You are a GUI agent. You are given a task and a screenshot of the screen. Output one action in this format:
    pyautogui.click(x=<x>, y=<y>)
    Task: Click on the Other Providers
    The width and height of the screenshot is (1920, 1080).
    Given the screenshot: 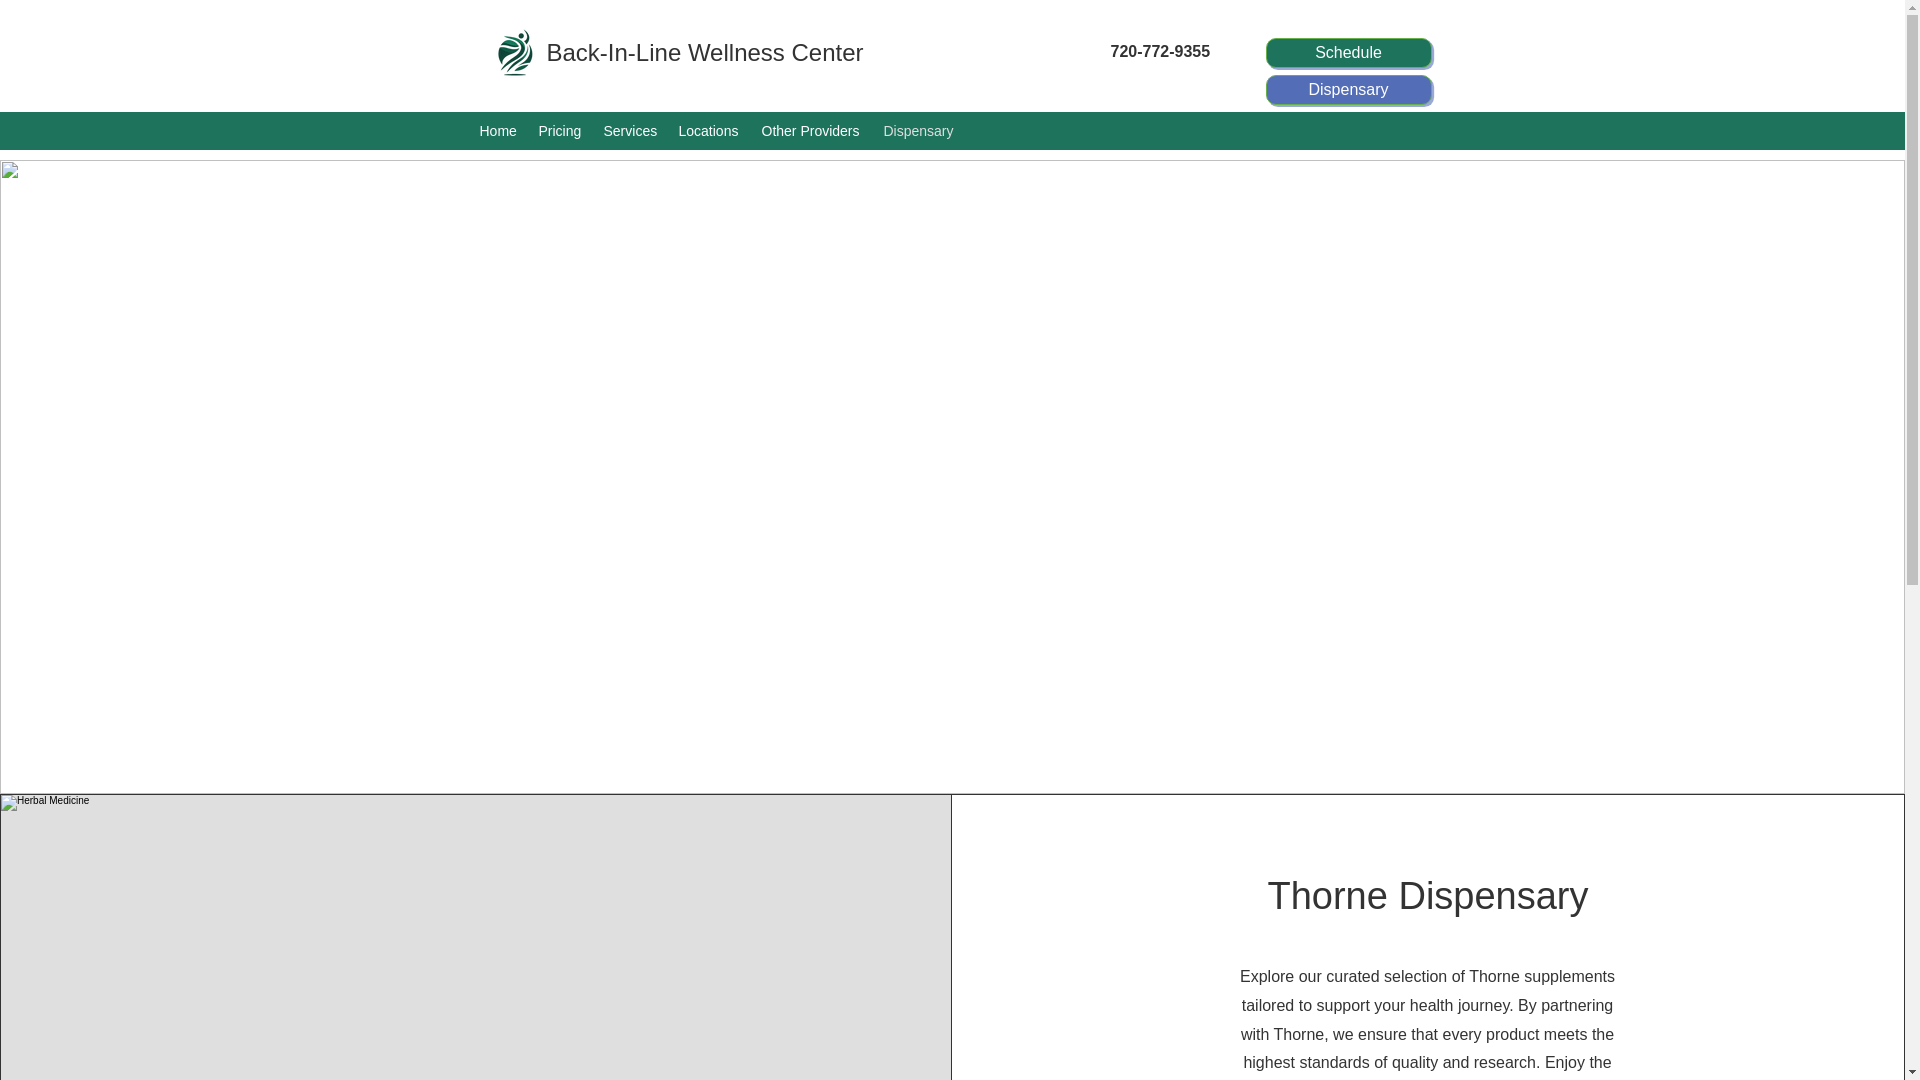 What is the action you would take?
    pyautogui.click(x=812, y=130)
    